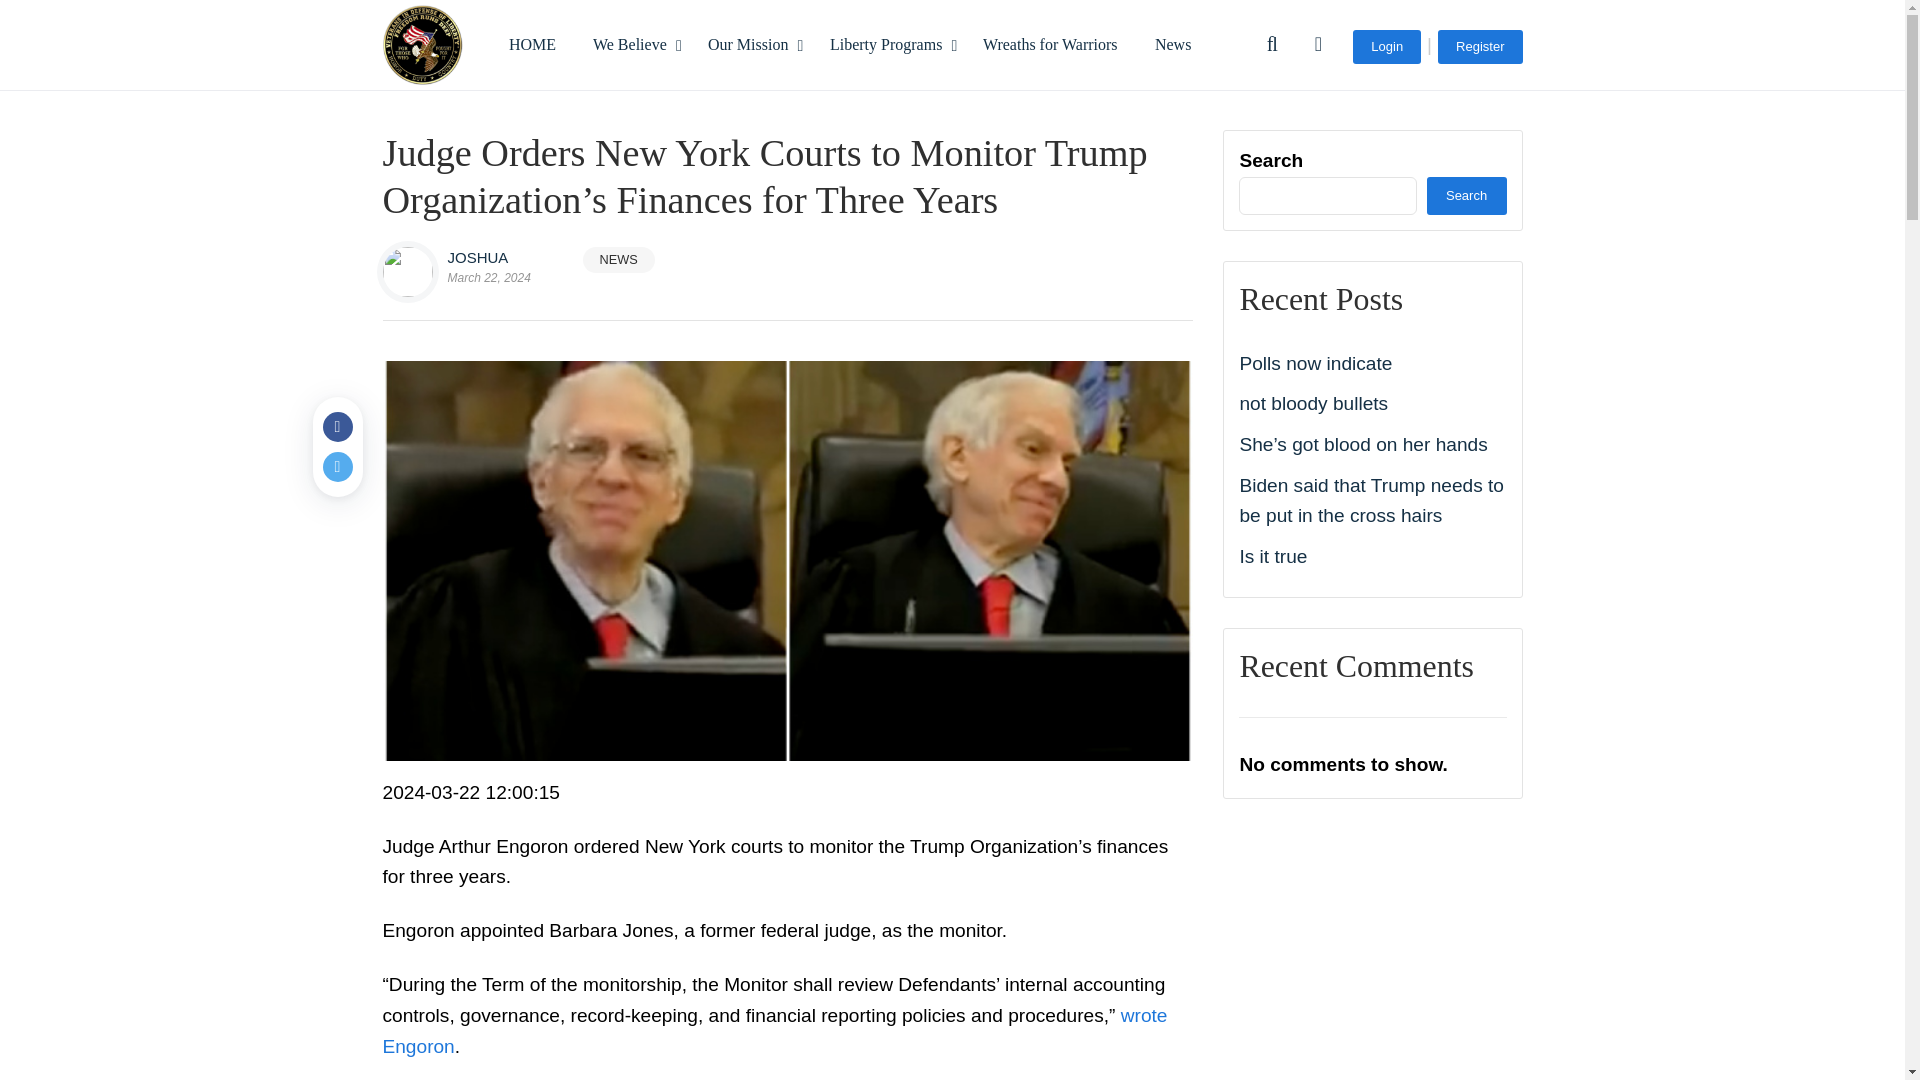 This screenshot has height=1080, width=1920. Describe the element at coordinates (336, 426) in the screenshot. I see `Facebook` at that location.